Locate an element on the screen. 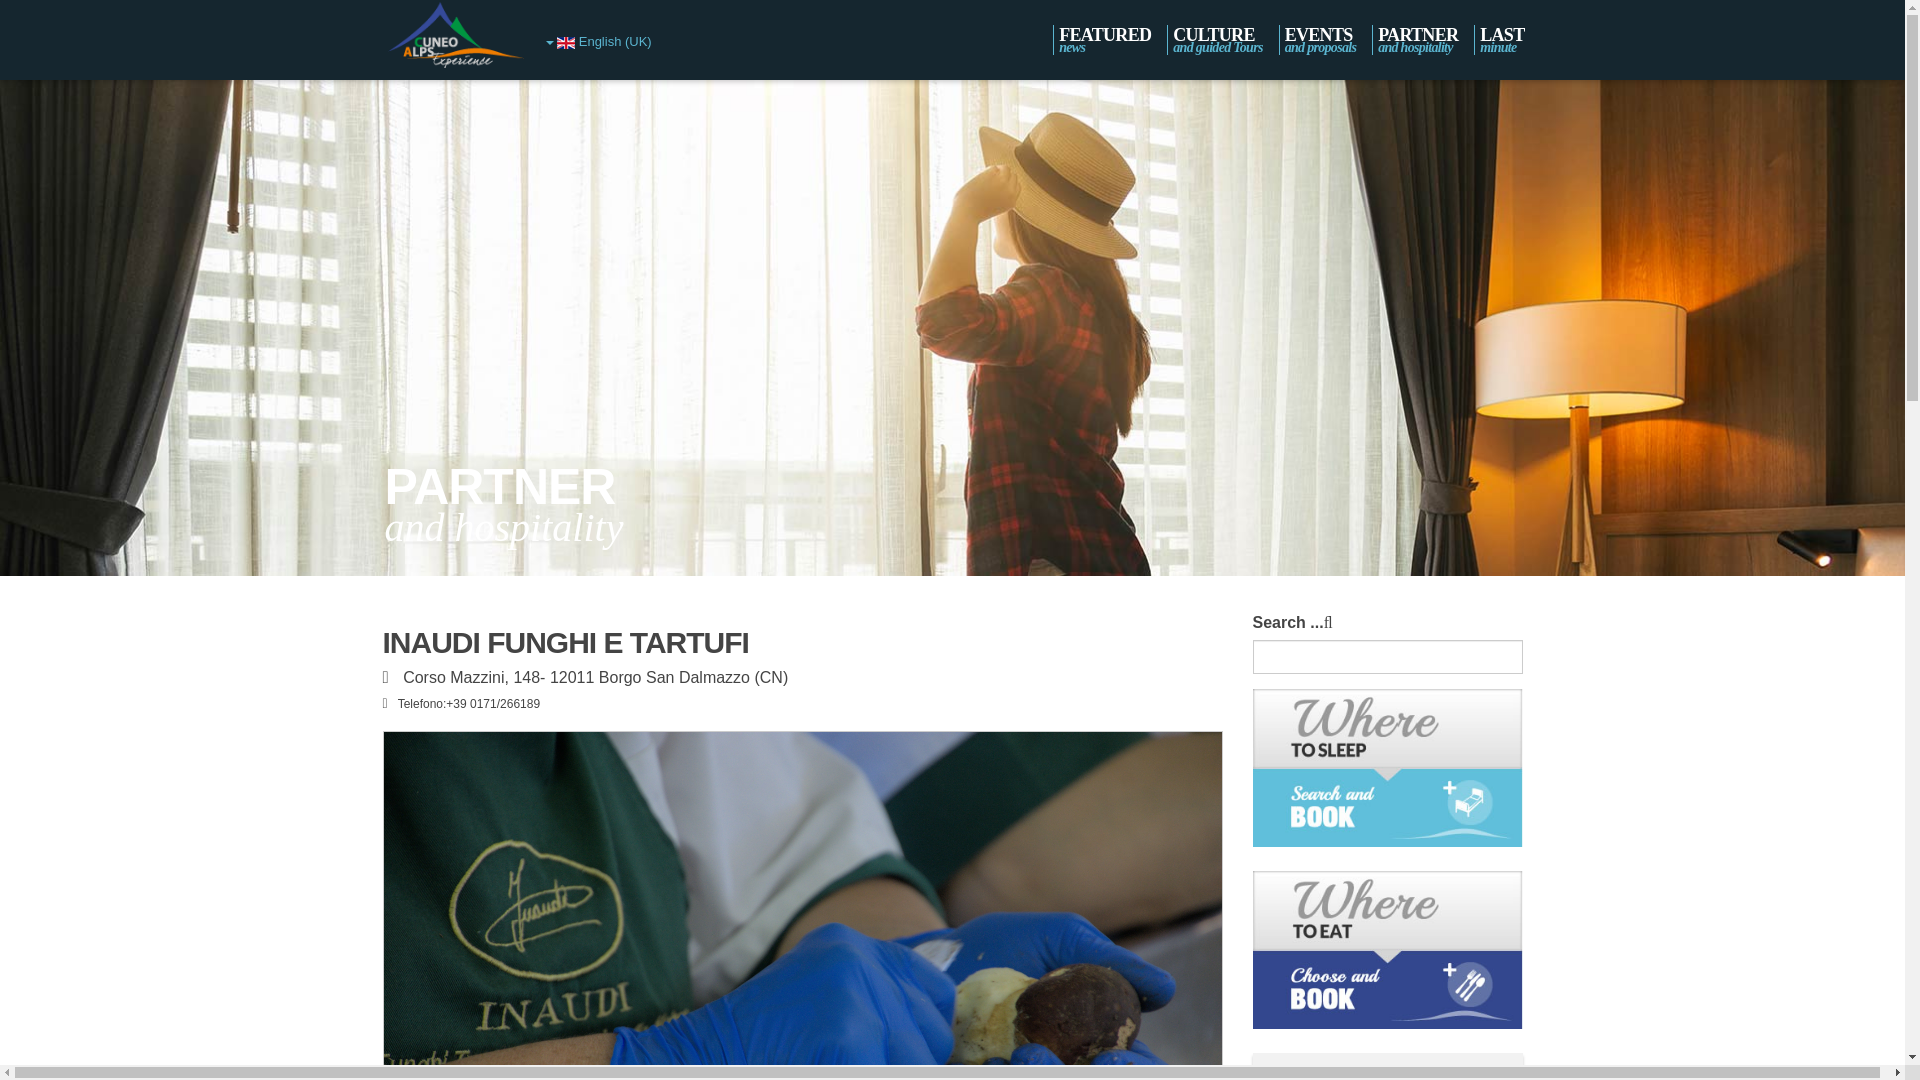  Where to sleep in cuneo, alps is located at coordinates (1414, 40).